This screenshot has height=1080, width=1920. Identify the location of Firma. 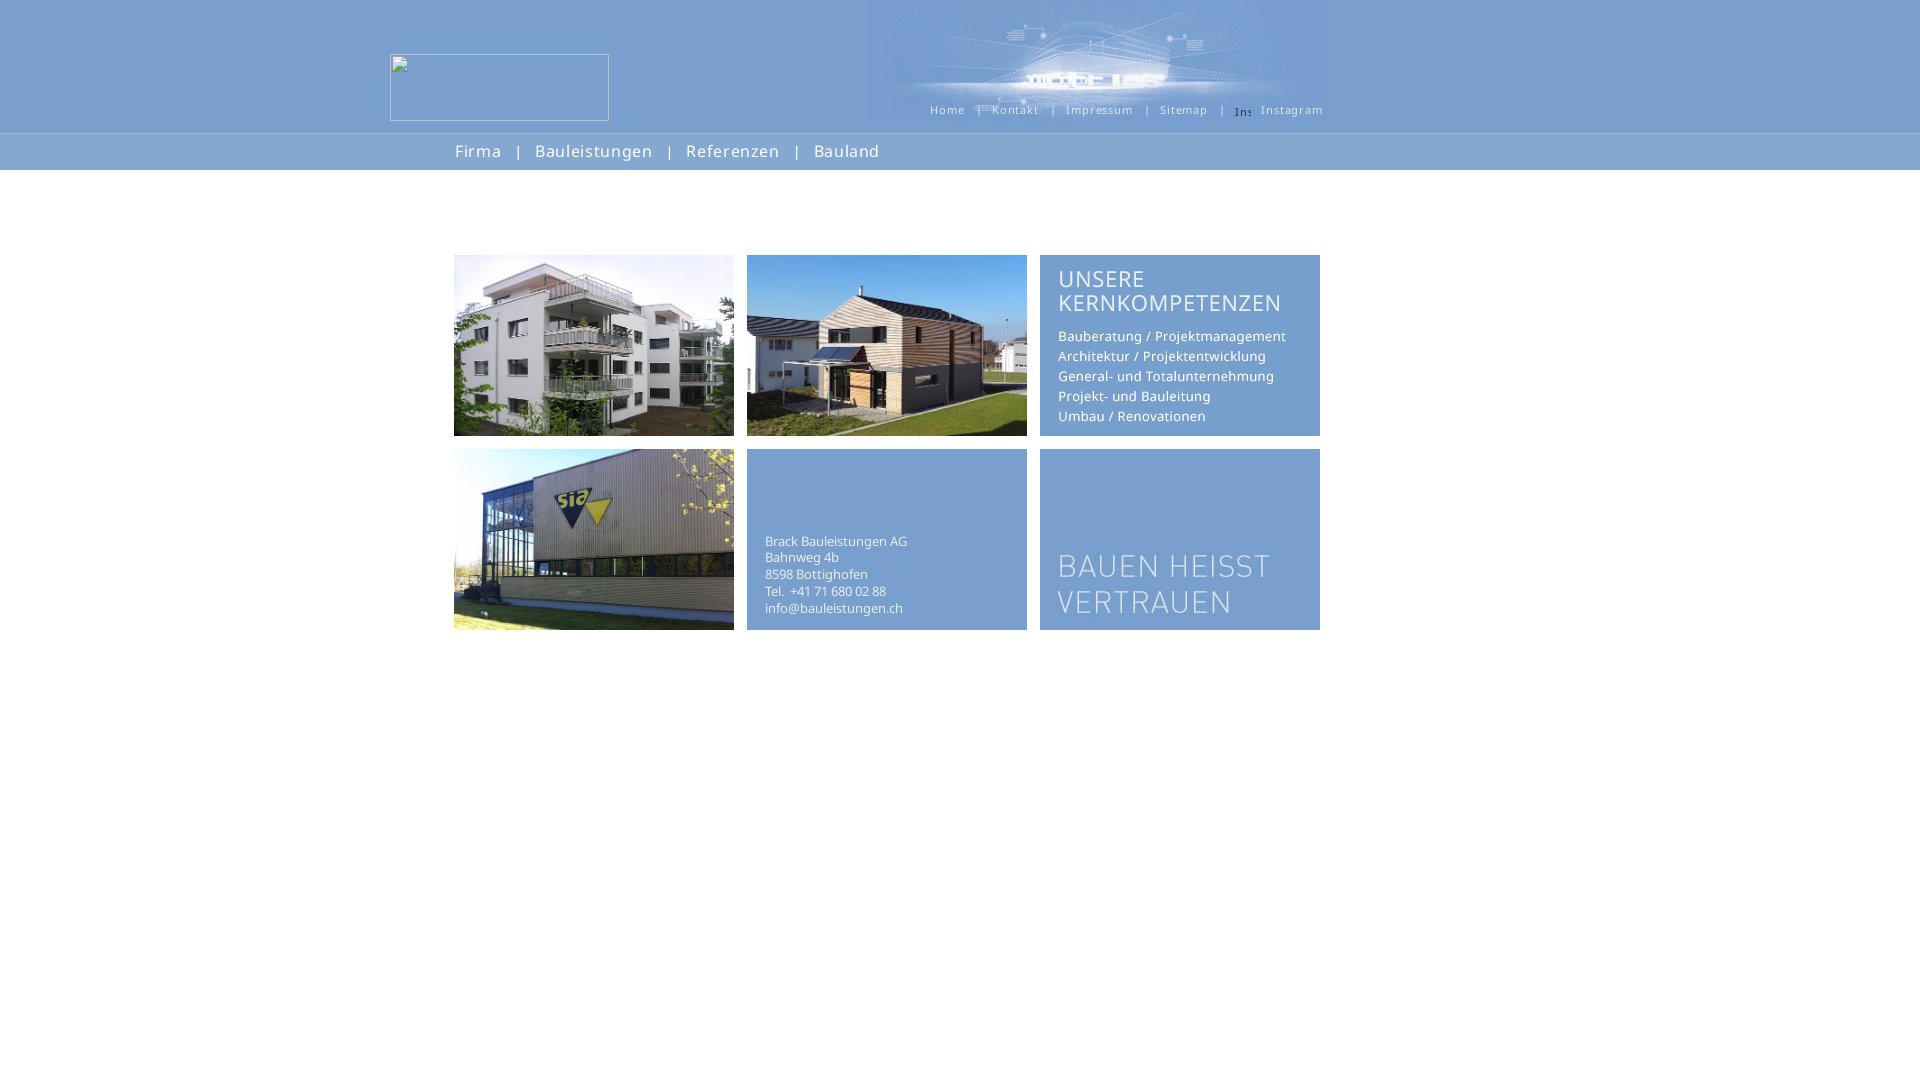
(478, 151).